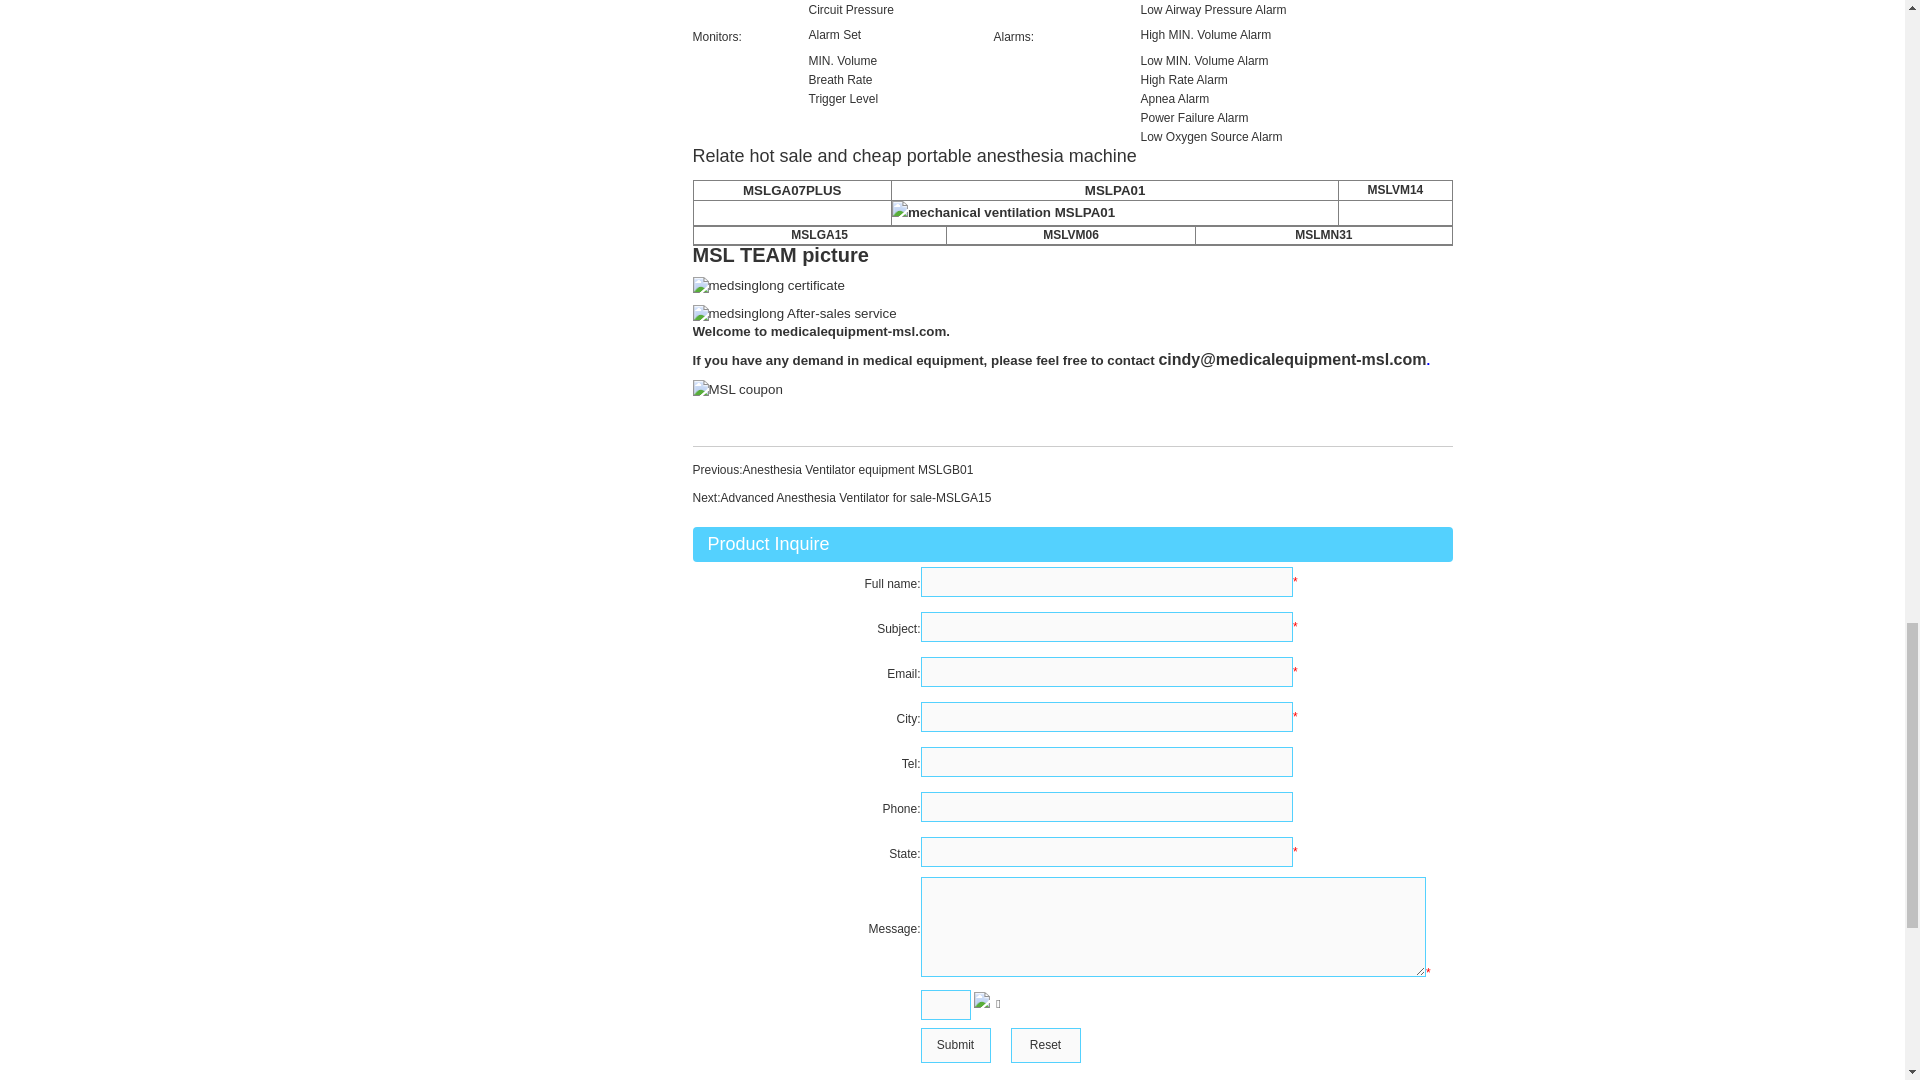  I want to click on Anesthesia Ventilator equipment MSLGB01, so click(858, 470).